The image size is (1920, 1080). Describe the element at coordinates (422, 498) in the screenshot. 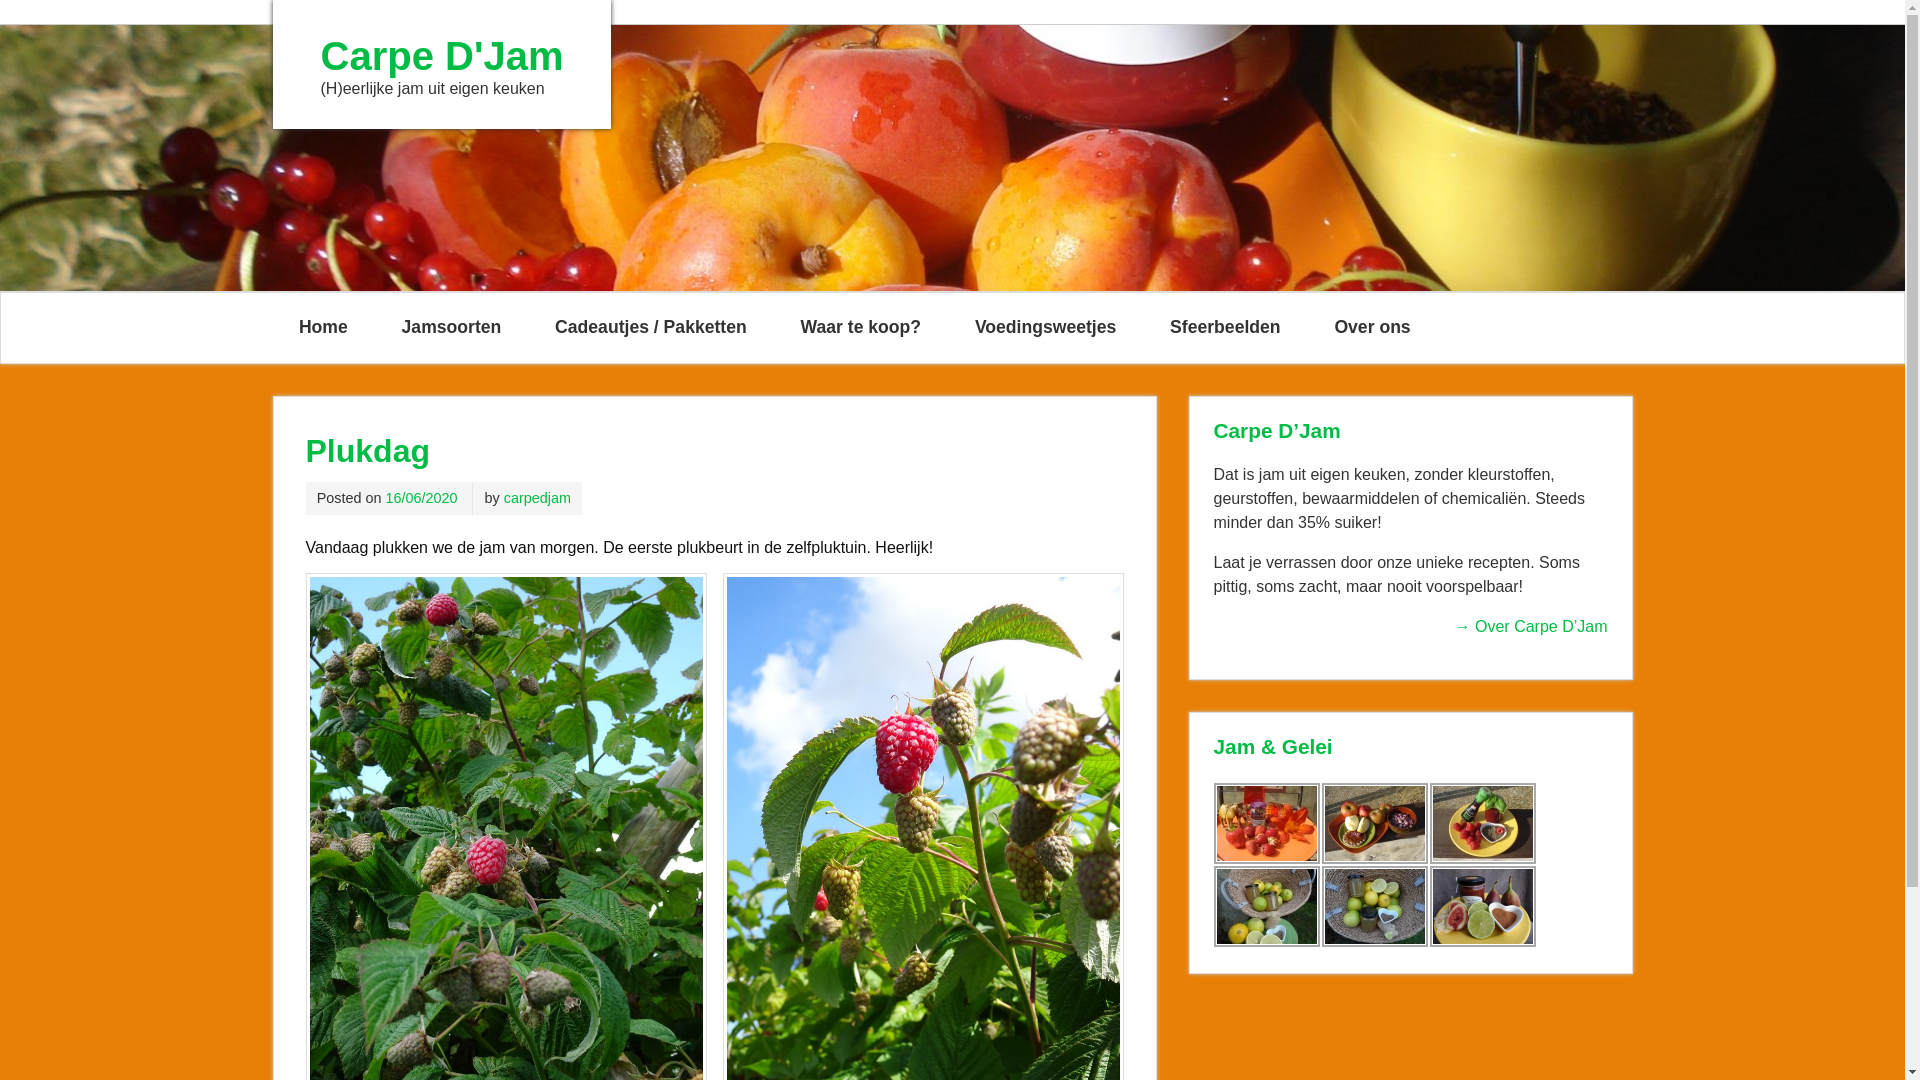

I see `16/06/2020` at that location.